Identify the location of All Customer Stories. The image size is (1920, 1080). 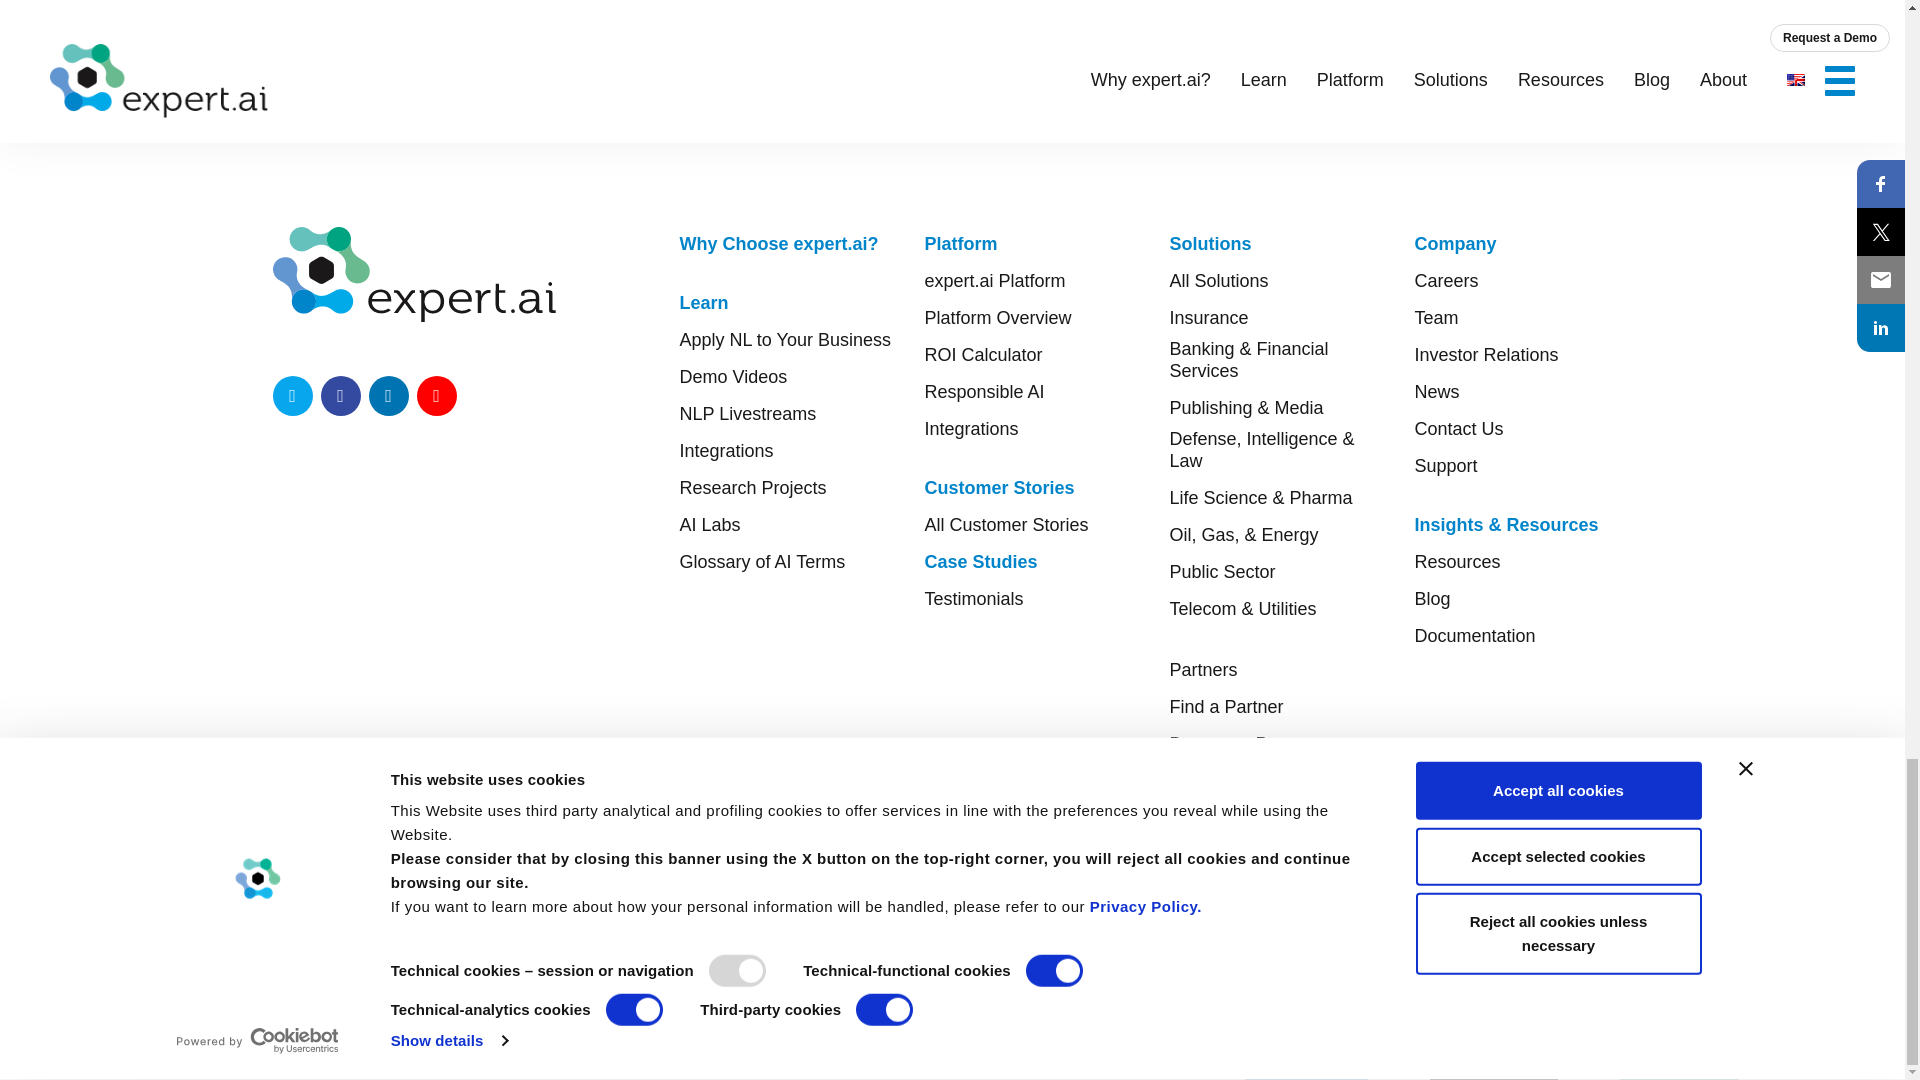
(1006, 524).